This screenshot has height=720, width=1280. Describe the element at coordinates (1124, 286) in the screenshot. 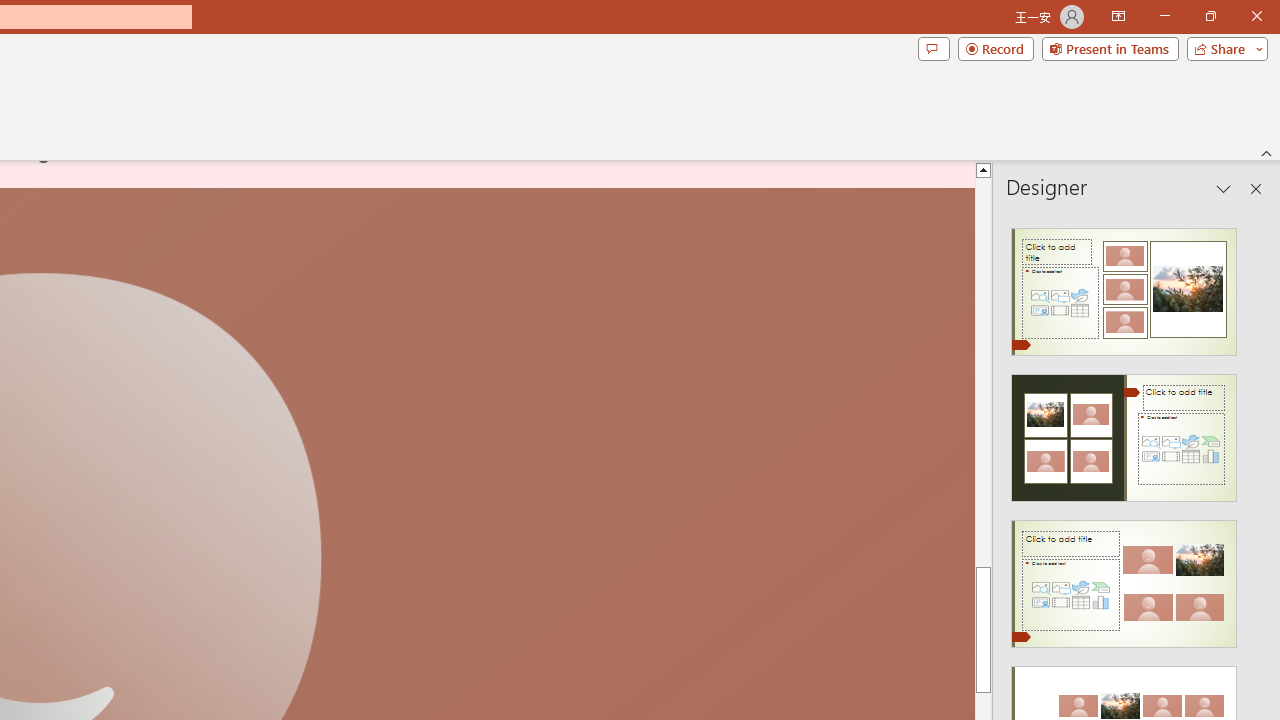

I see `Recommended Design: Design Idea` at that location.